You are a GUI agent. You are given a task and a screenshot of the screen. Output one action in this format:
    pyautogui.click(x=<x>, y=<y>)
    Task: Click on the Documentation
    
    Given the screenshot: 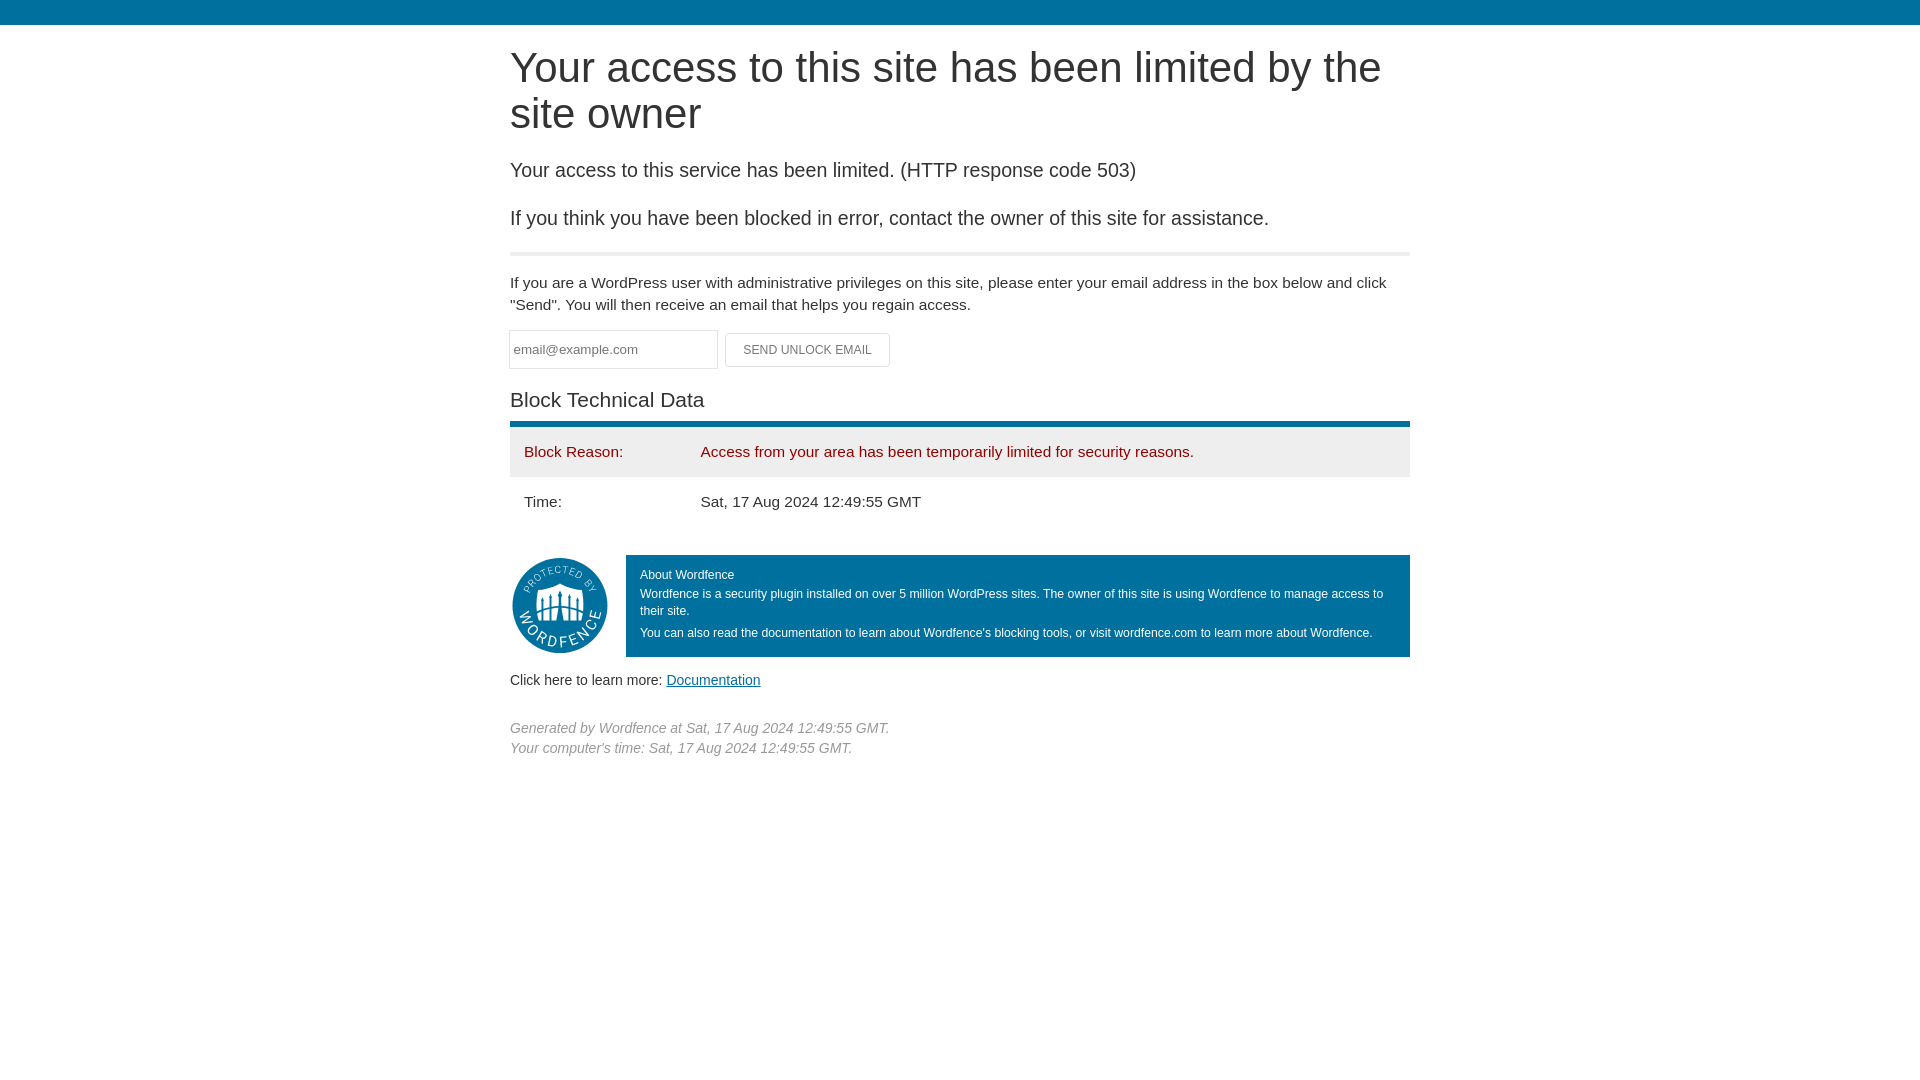 What is the action you would take?
    pyautogui.click(x=713, y=679)
    